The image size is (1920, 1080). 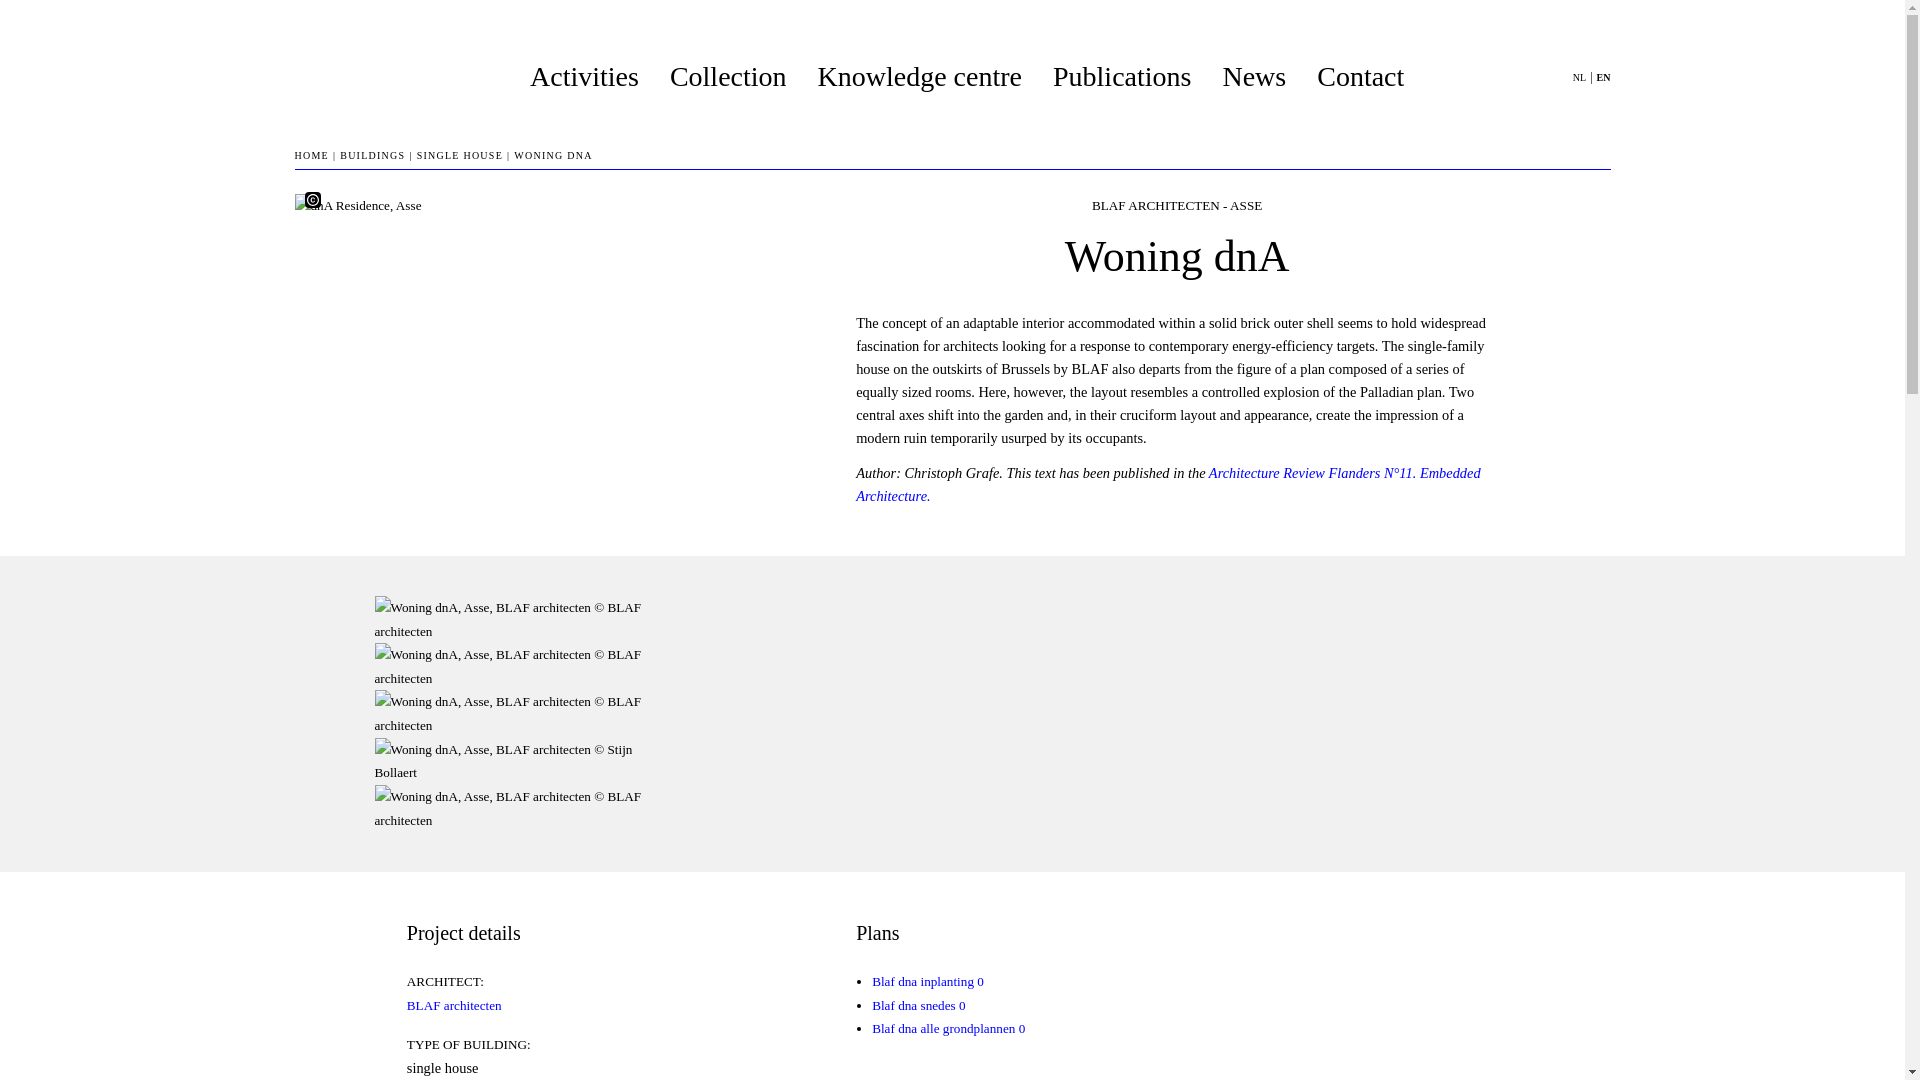 What do you see at coordinates (927, 982) in the screenshot?
I see `Blaf dna inplanting 0` at bounding box center [927, 982].